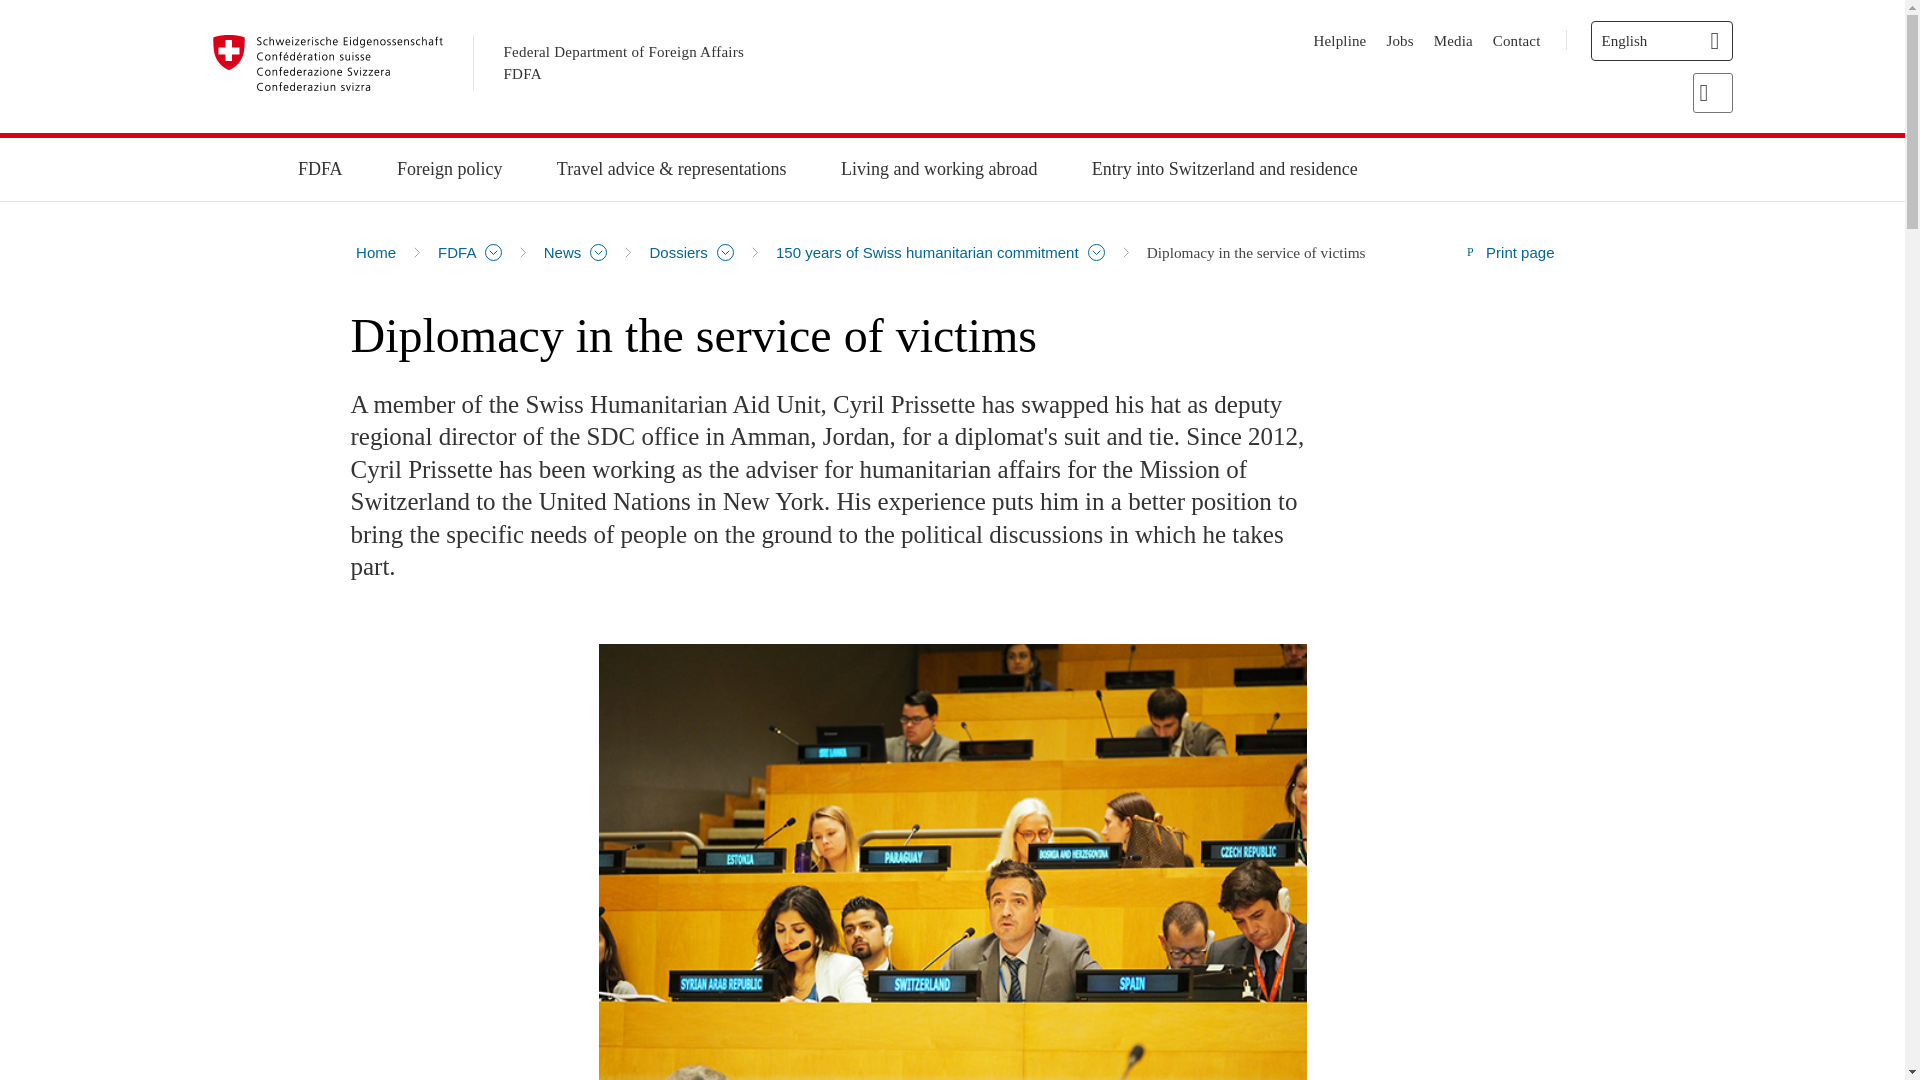  What do you see at coordinates (624, 64) in the screenshot?
I see `Federal Department of Foreign Affairs FDFA` at bounding box center [624, 64].